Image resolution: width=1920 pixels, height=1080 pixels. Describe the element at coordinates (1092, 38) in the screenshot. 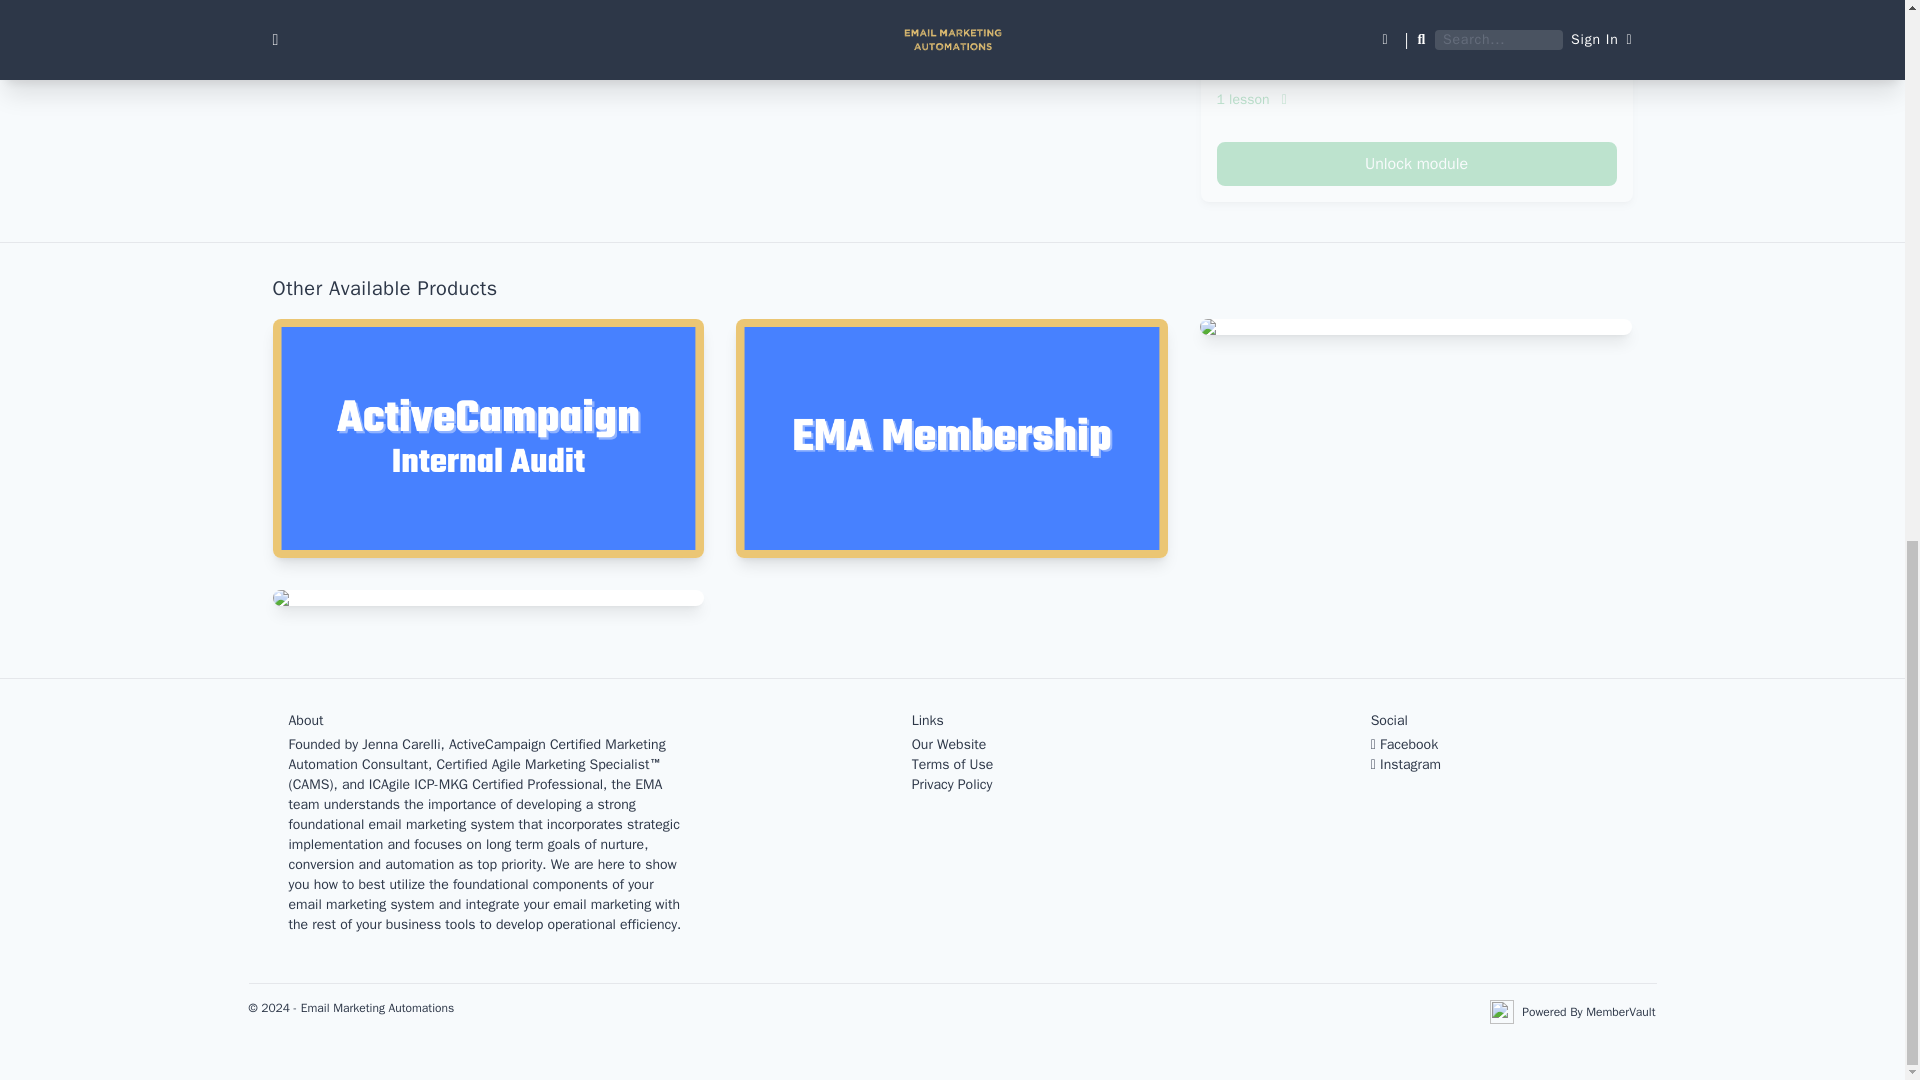

I see `Sign up` at that location.